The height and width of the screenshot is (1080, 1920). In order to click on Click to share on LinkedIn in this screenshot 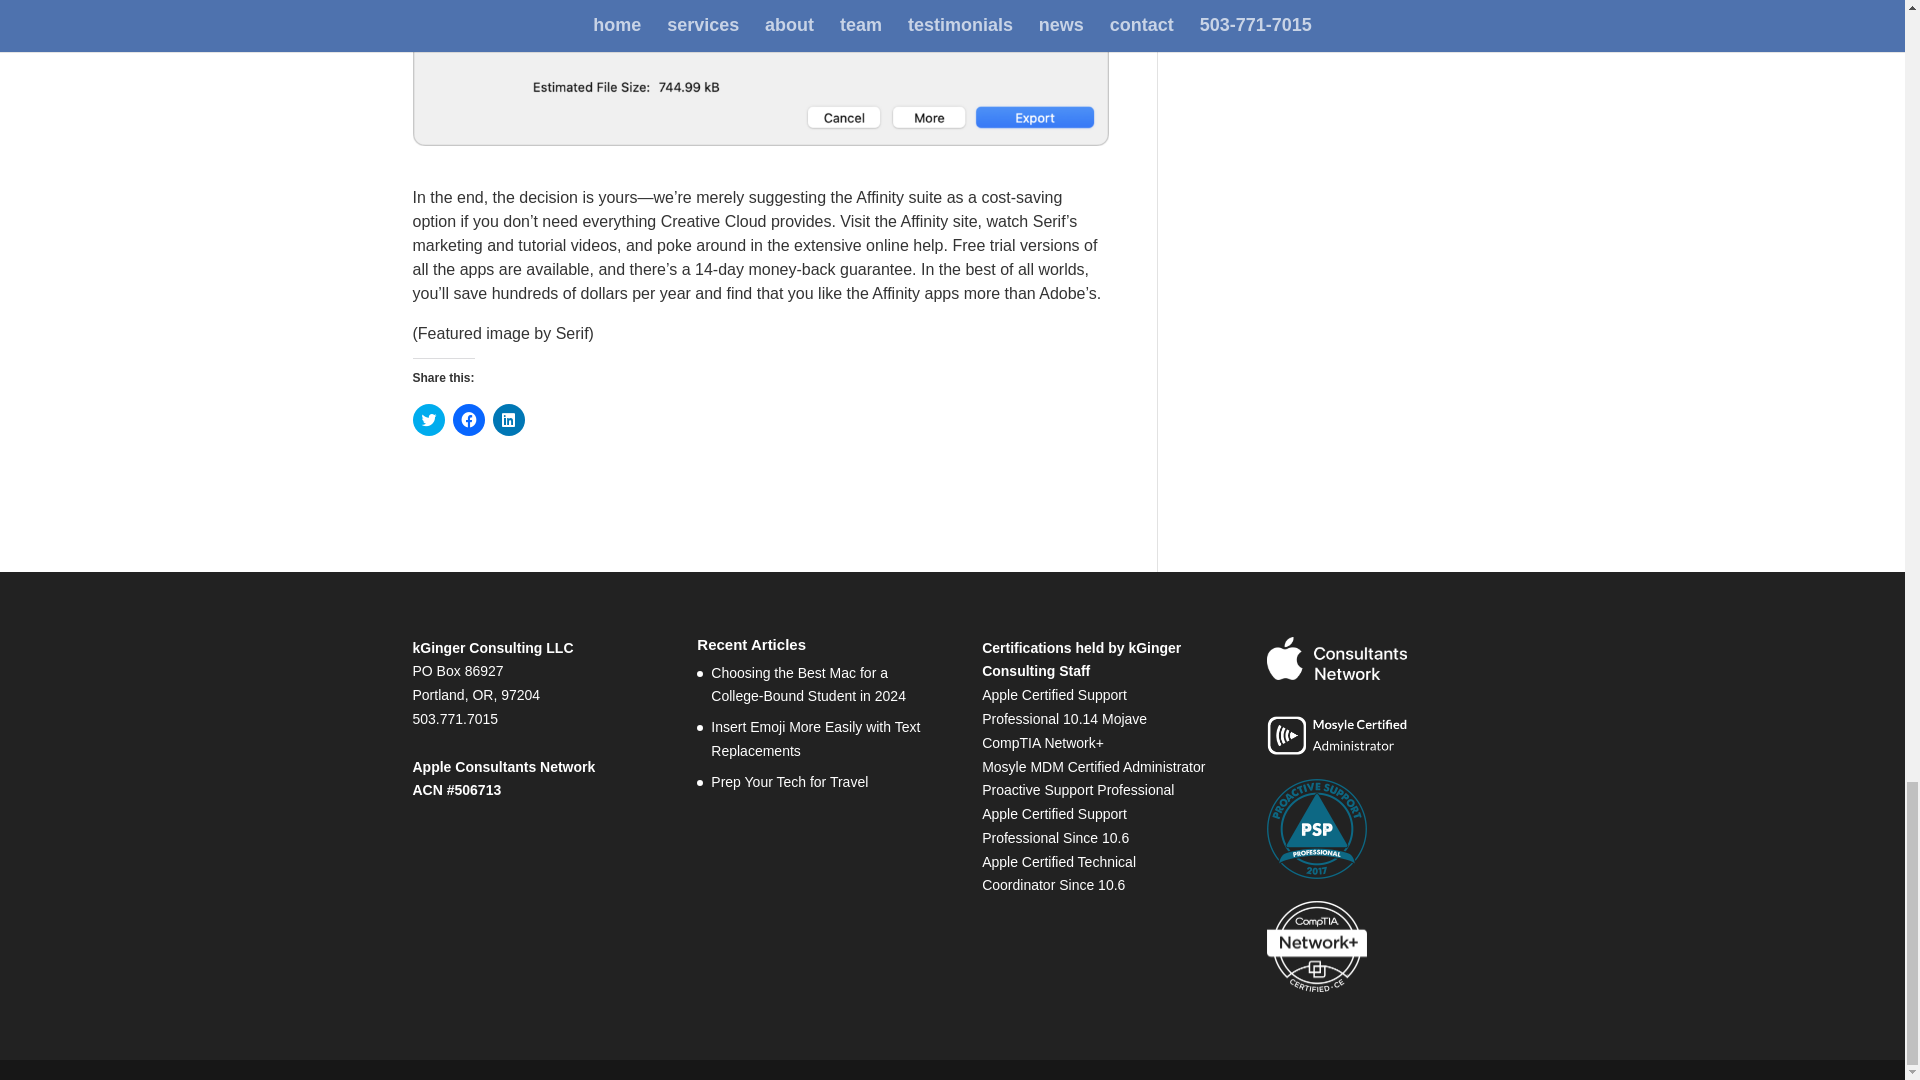, I will do `click(508, 420)`.